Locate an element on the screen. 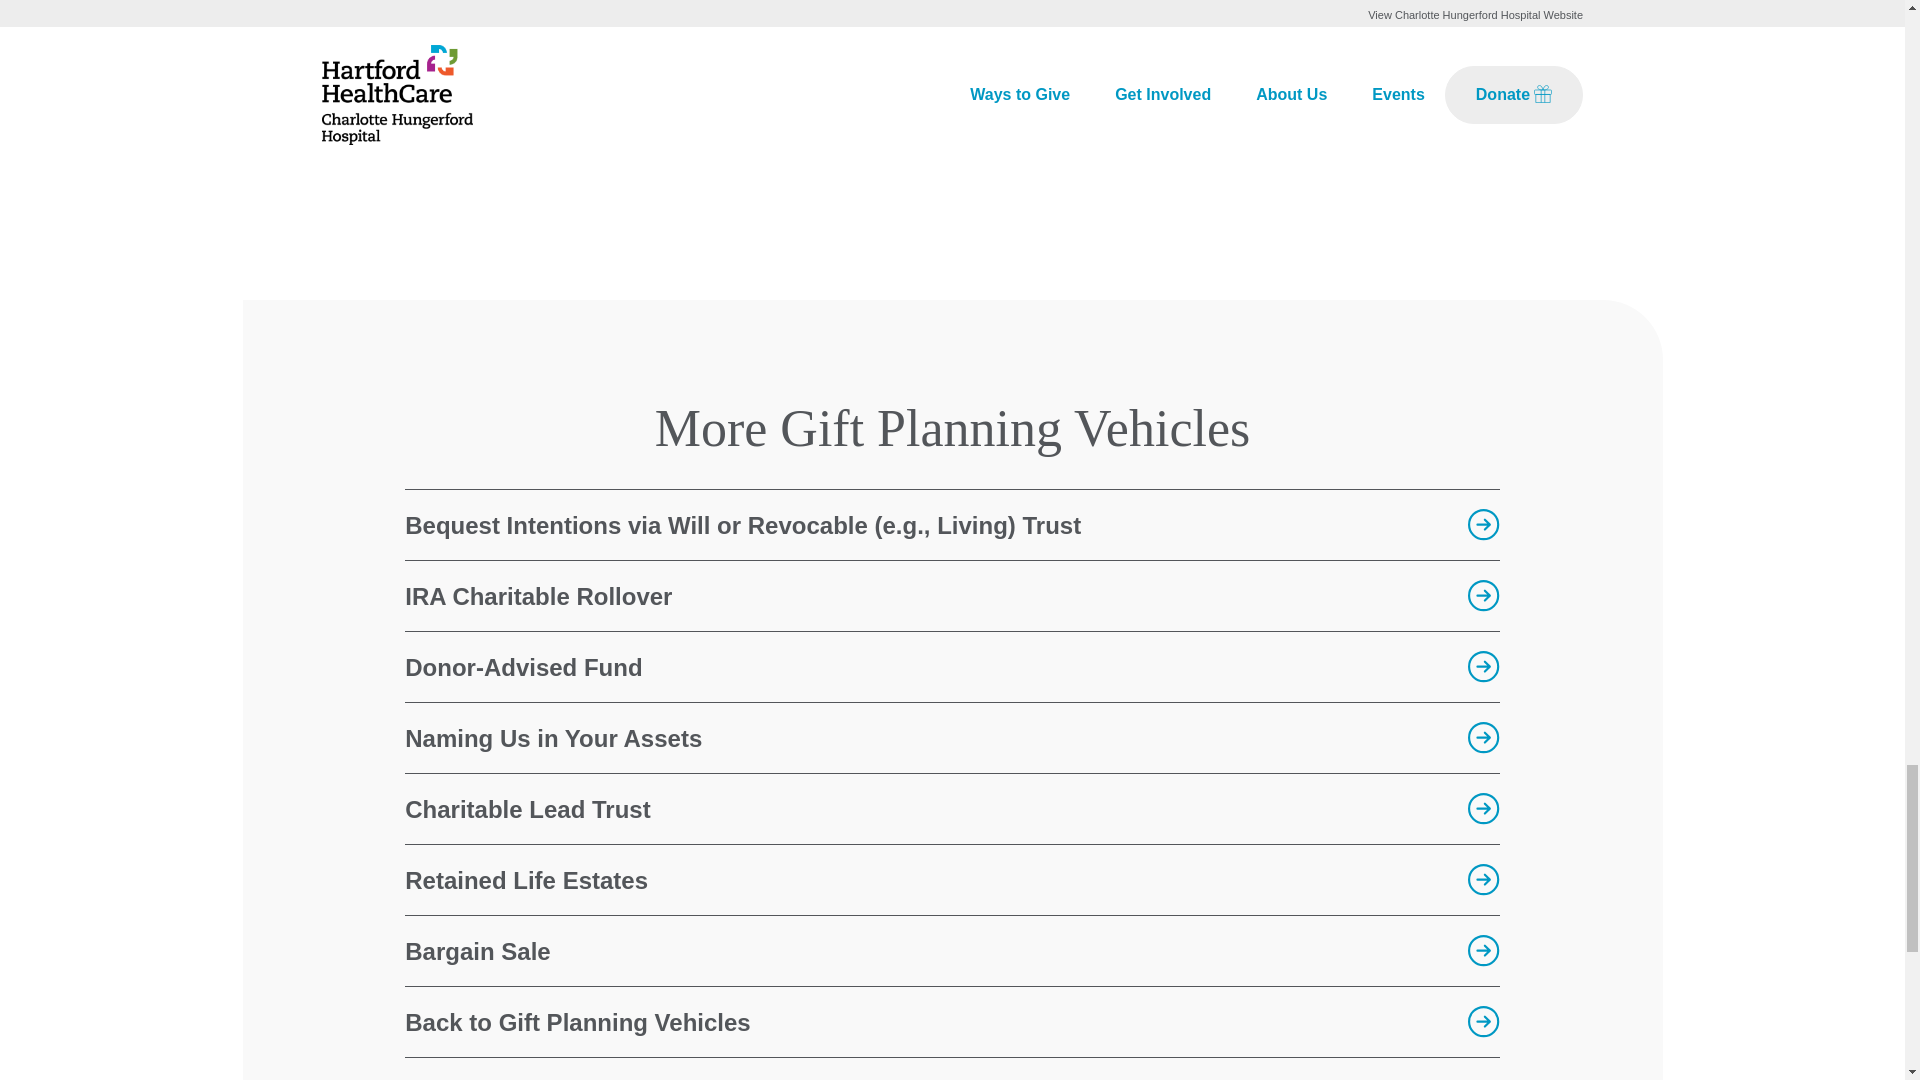 The width and height of the screenshot is (1920, 1080). Donor-Advised Fund is located at coordinates (952, 666).